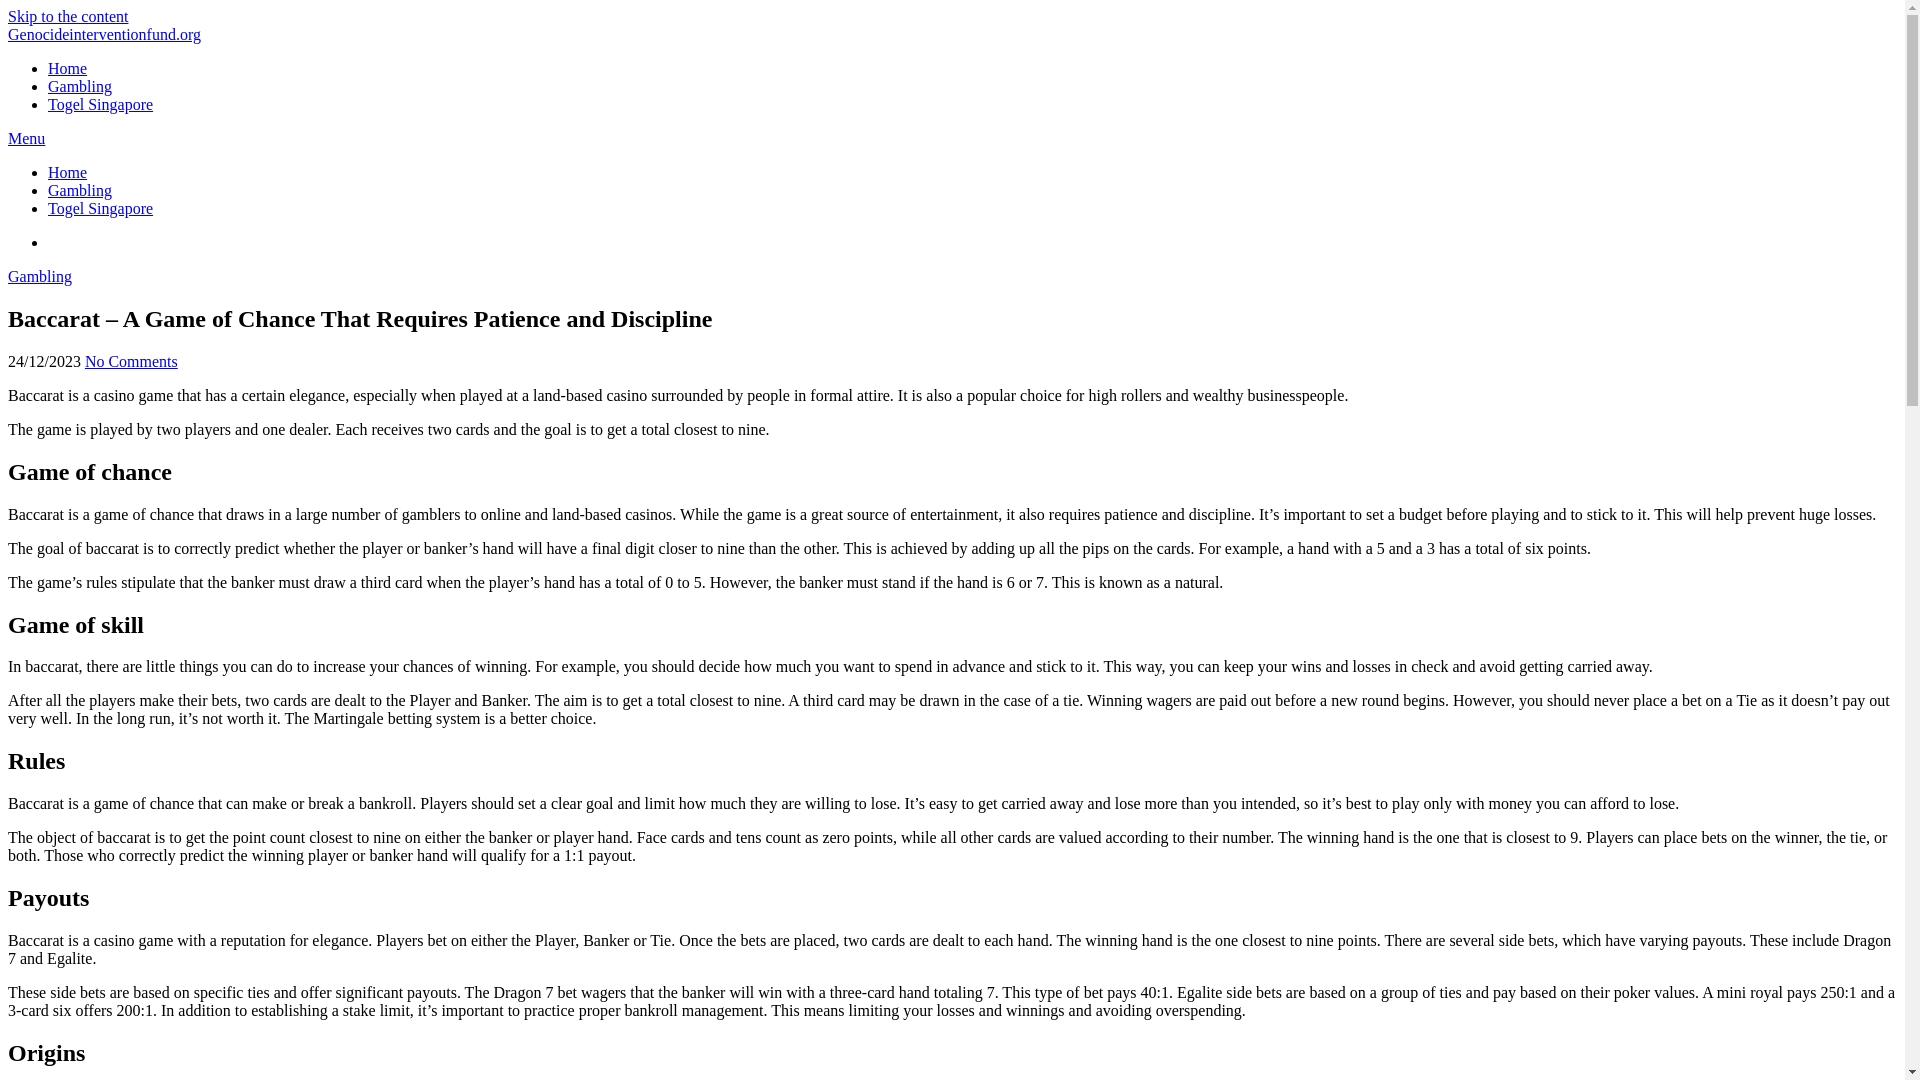 The image size is (1920, 1080). Describe the element at coordinates (100, 104) in the screenshot. I see `Togel Singapore` at that location.